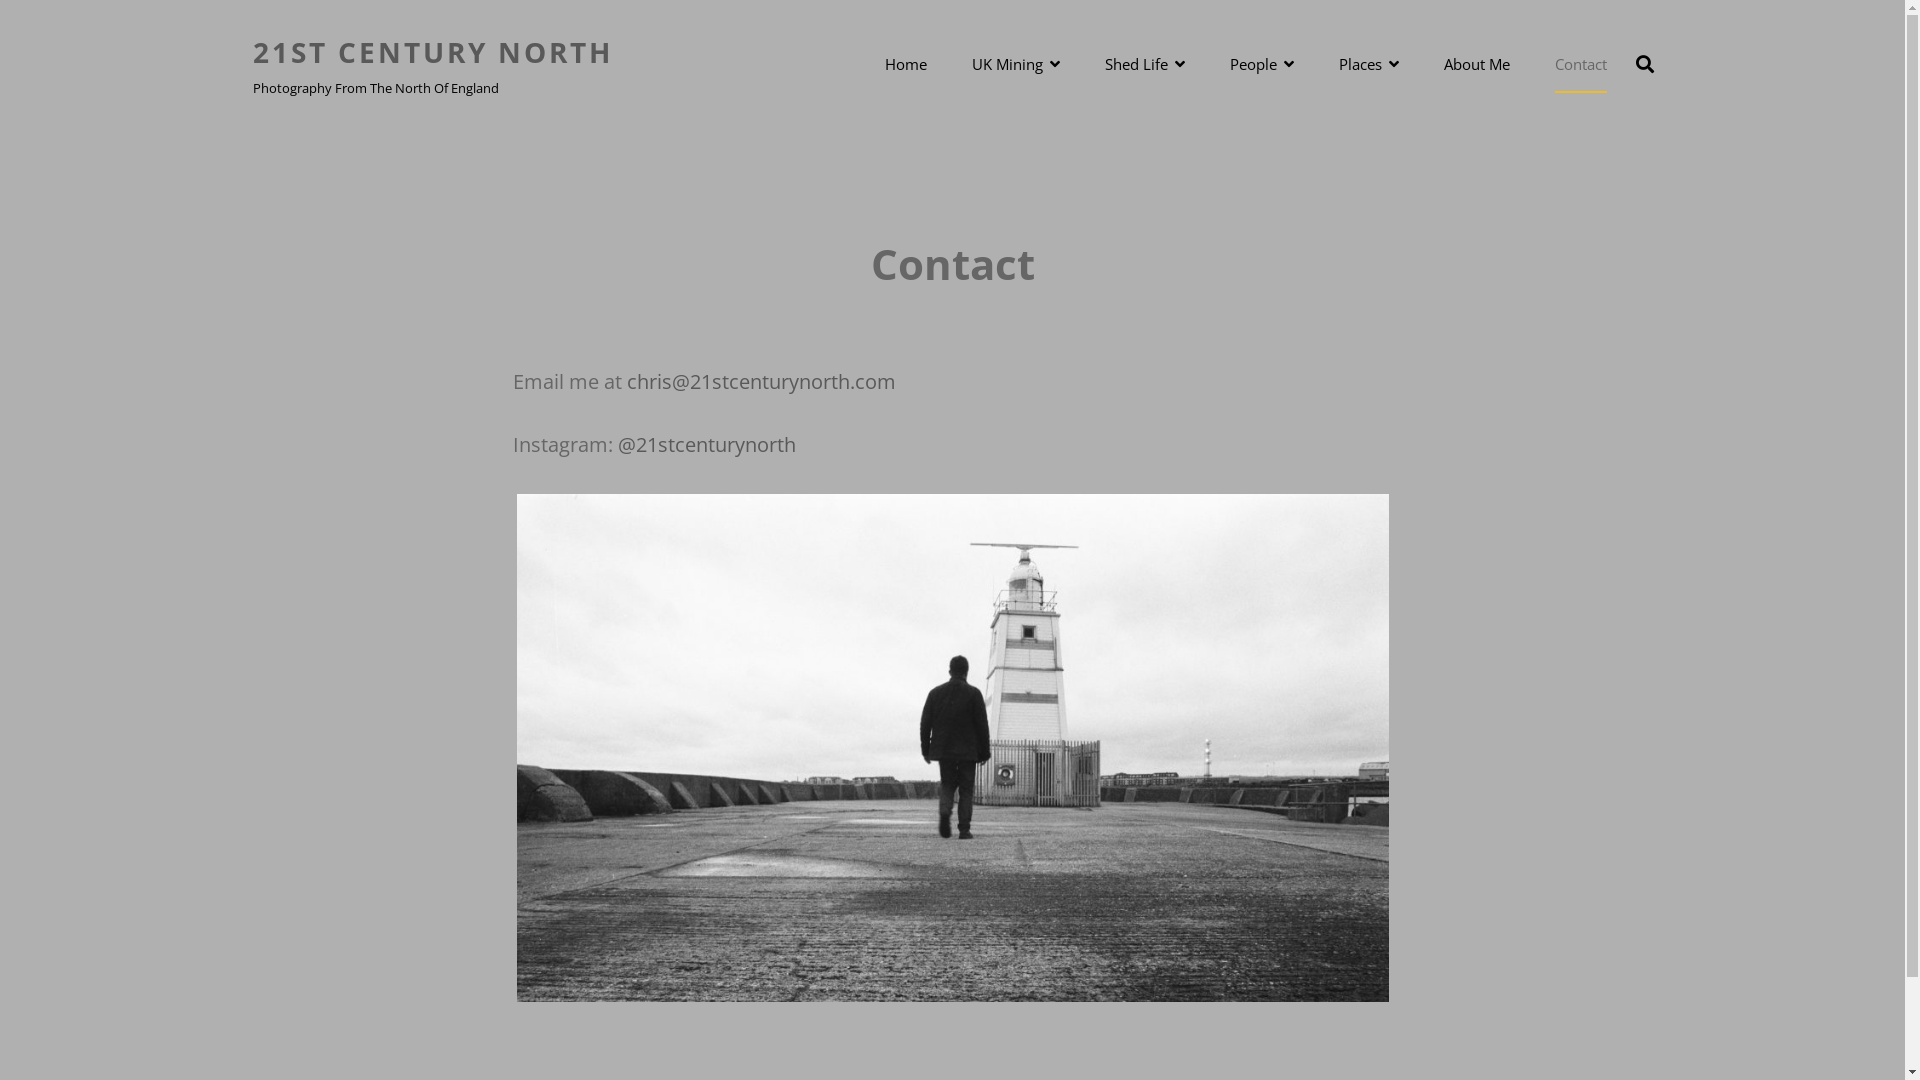  I want to click on Shed Life, so click(1144, 64).